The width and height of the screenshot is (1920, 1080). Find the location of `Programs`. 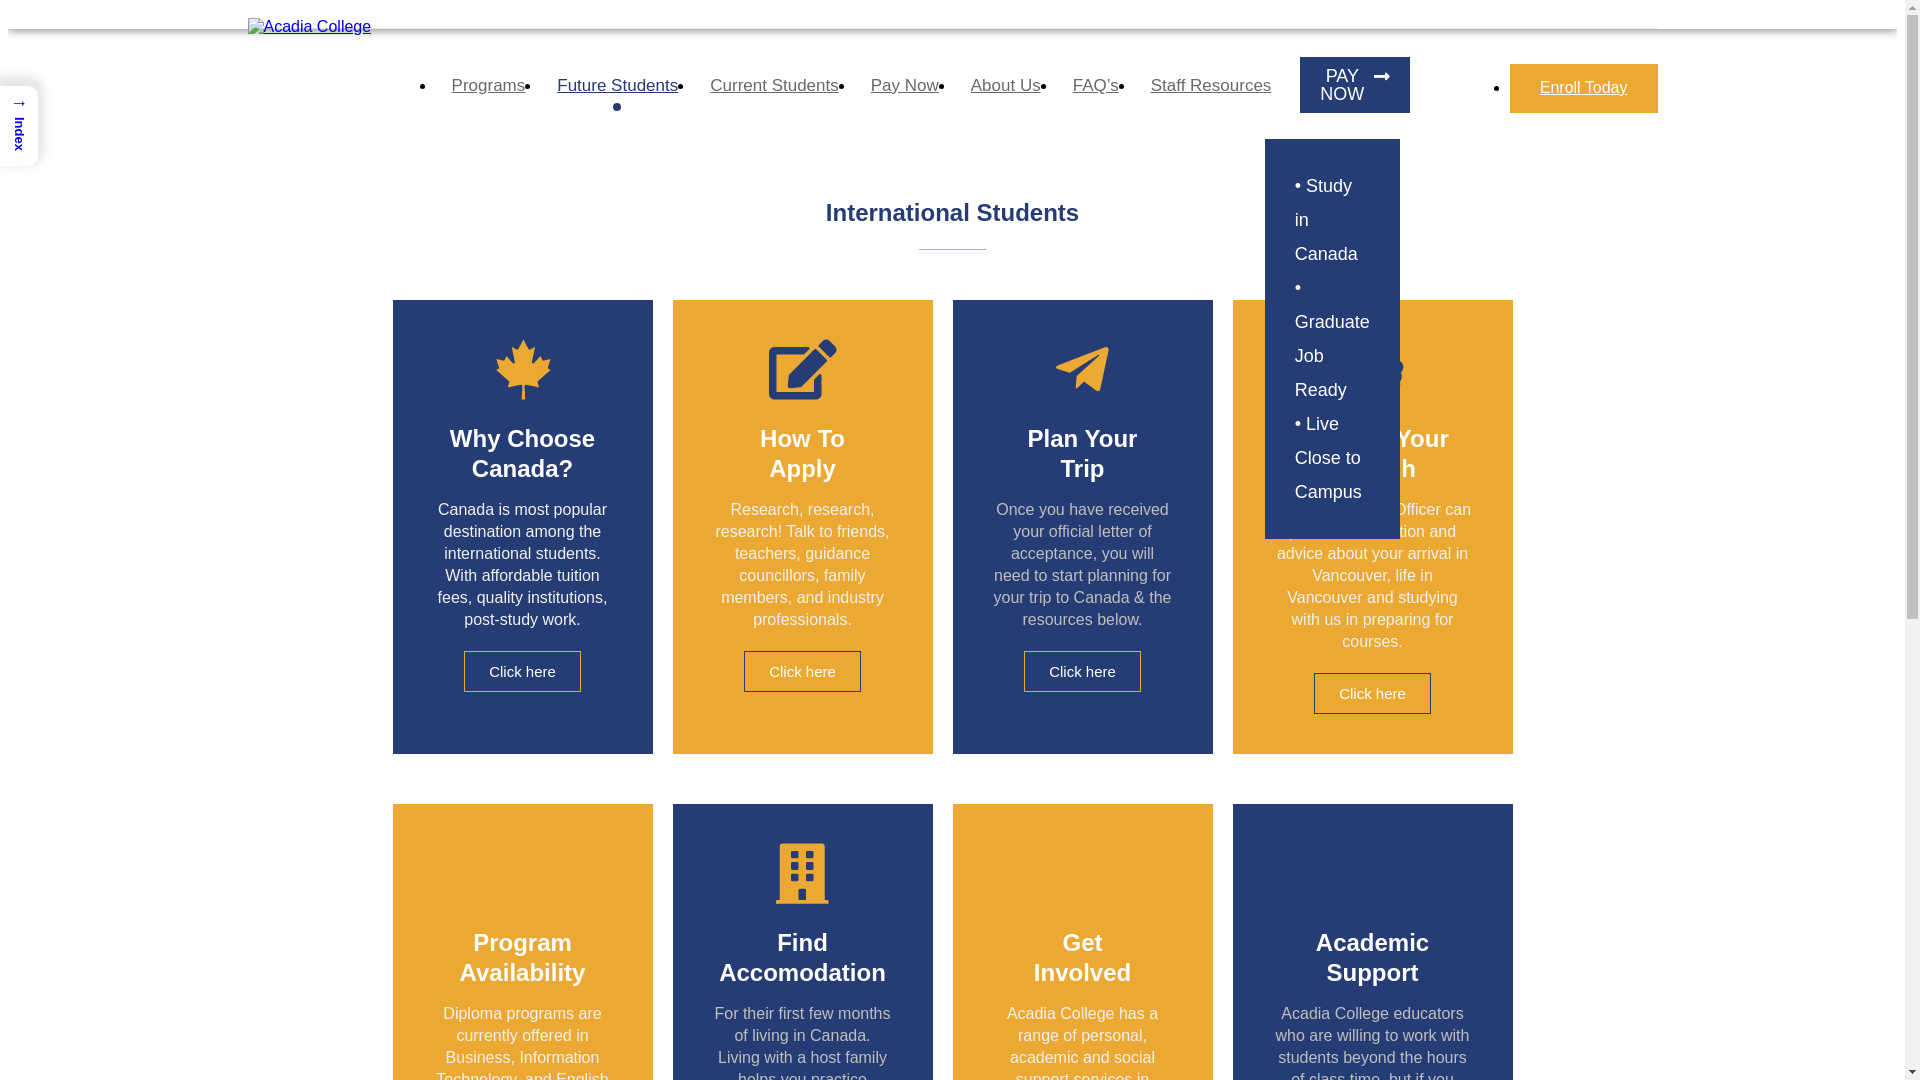

Programs is located at coordinates (489, 88).